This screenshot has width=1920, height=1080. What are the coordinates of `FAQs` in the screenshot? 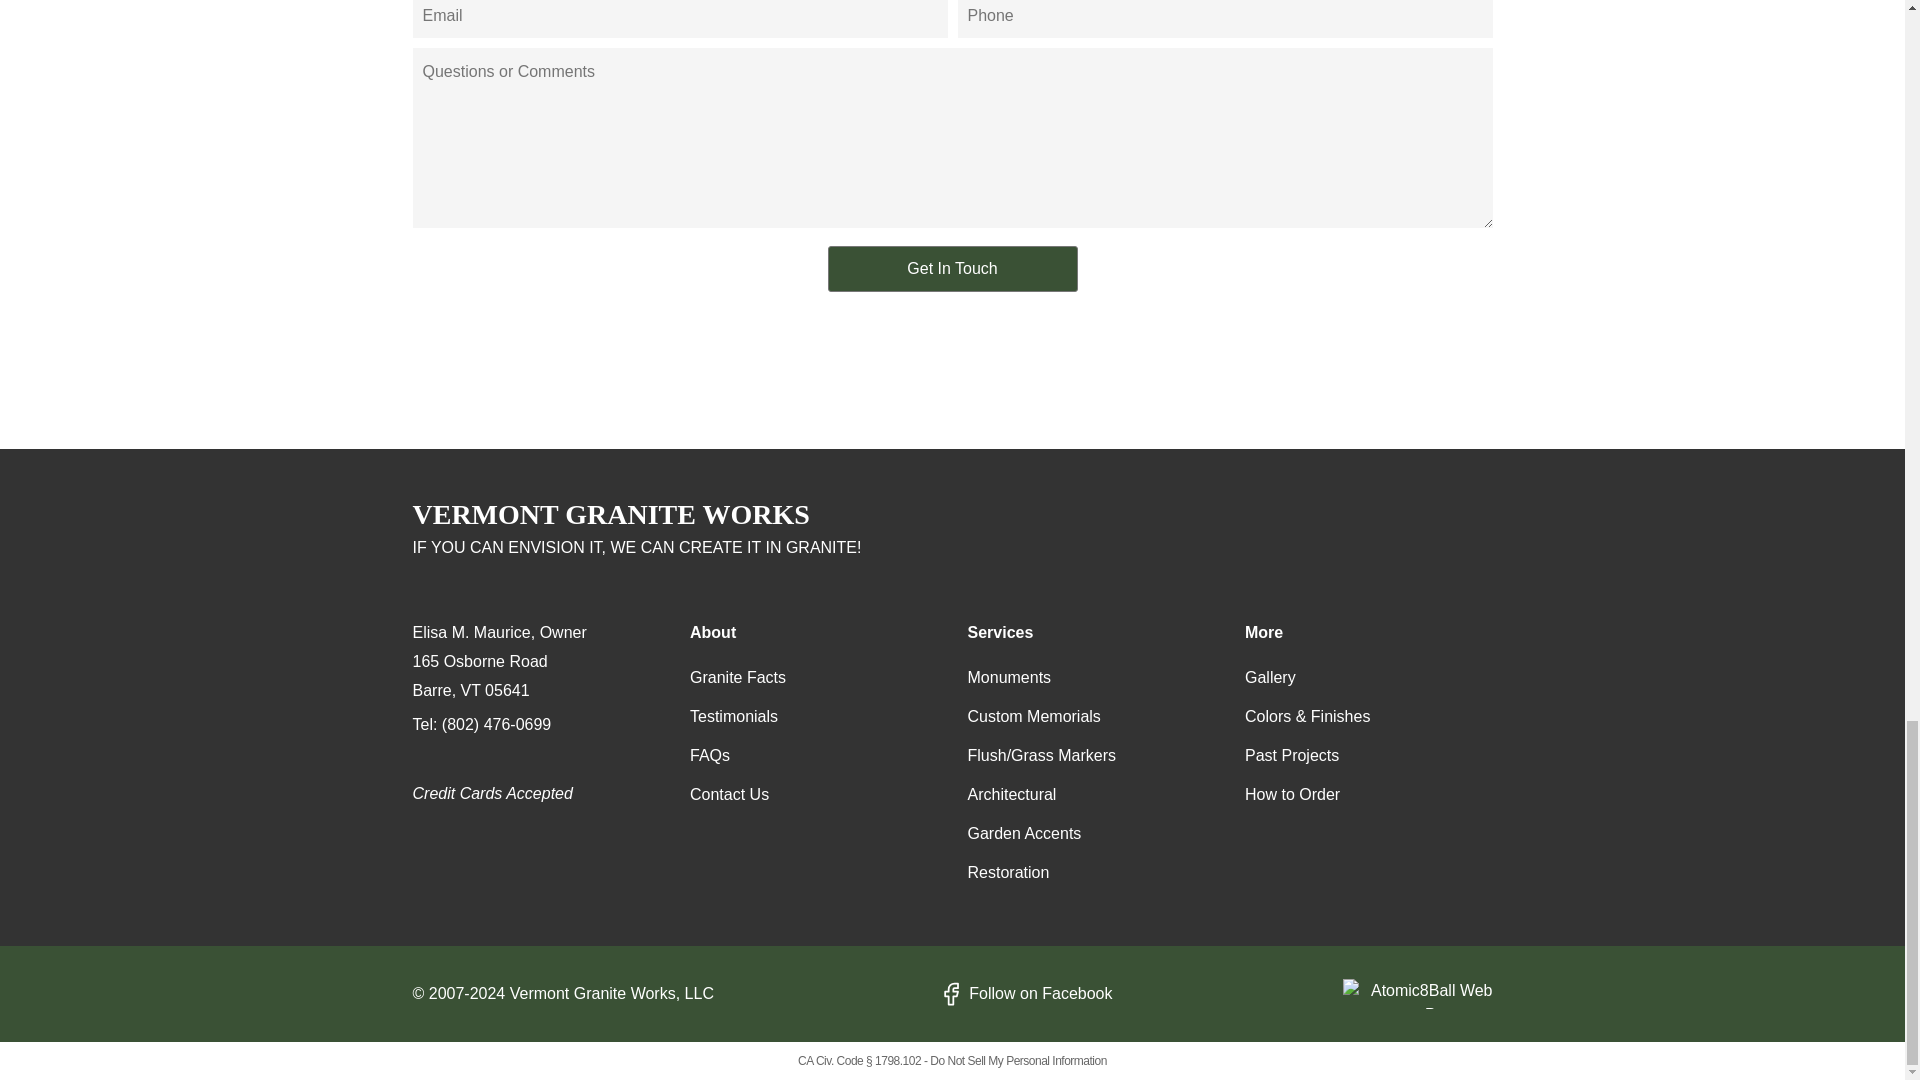 It's located at (709, 756).